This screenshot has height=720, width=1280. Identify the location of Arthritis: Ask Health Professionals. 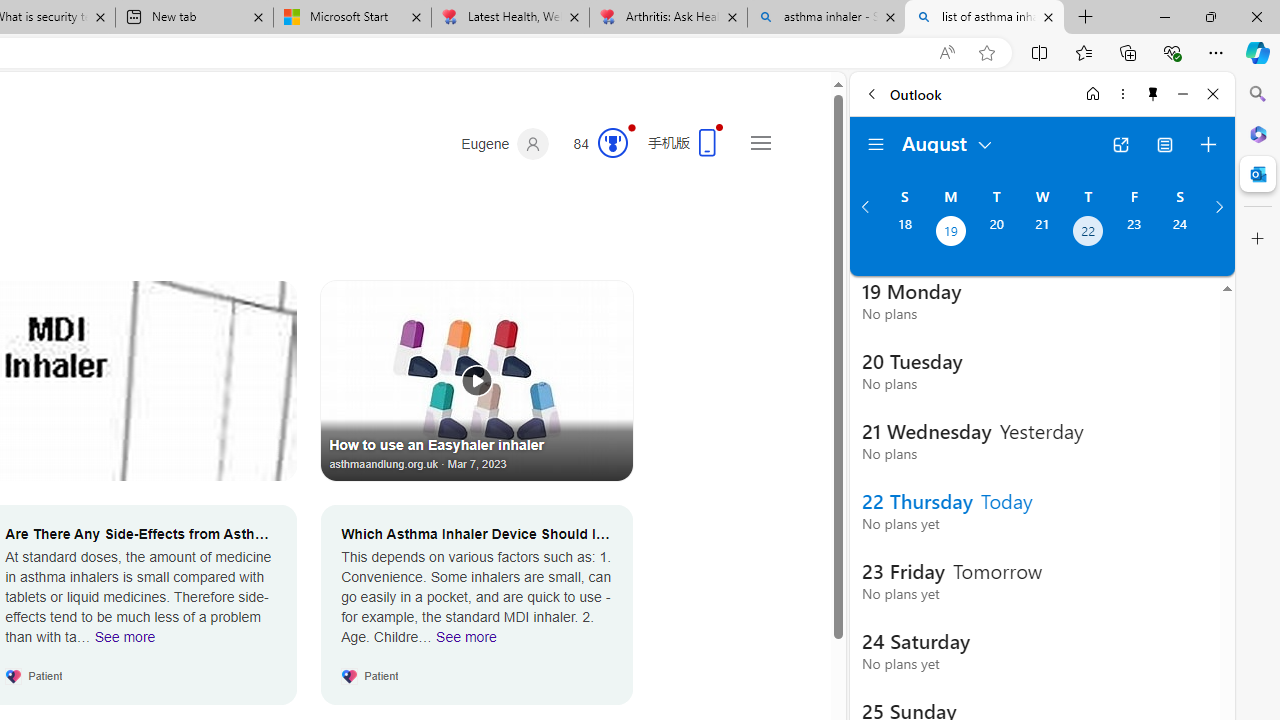
(668, 18).